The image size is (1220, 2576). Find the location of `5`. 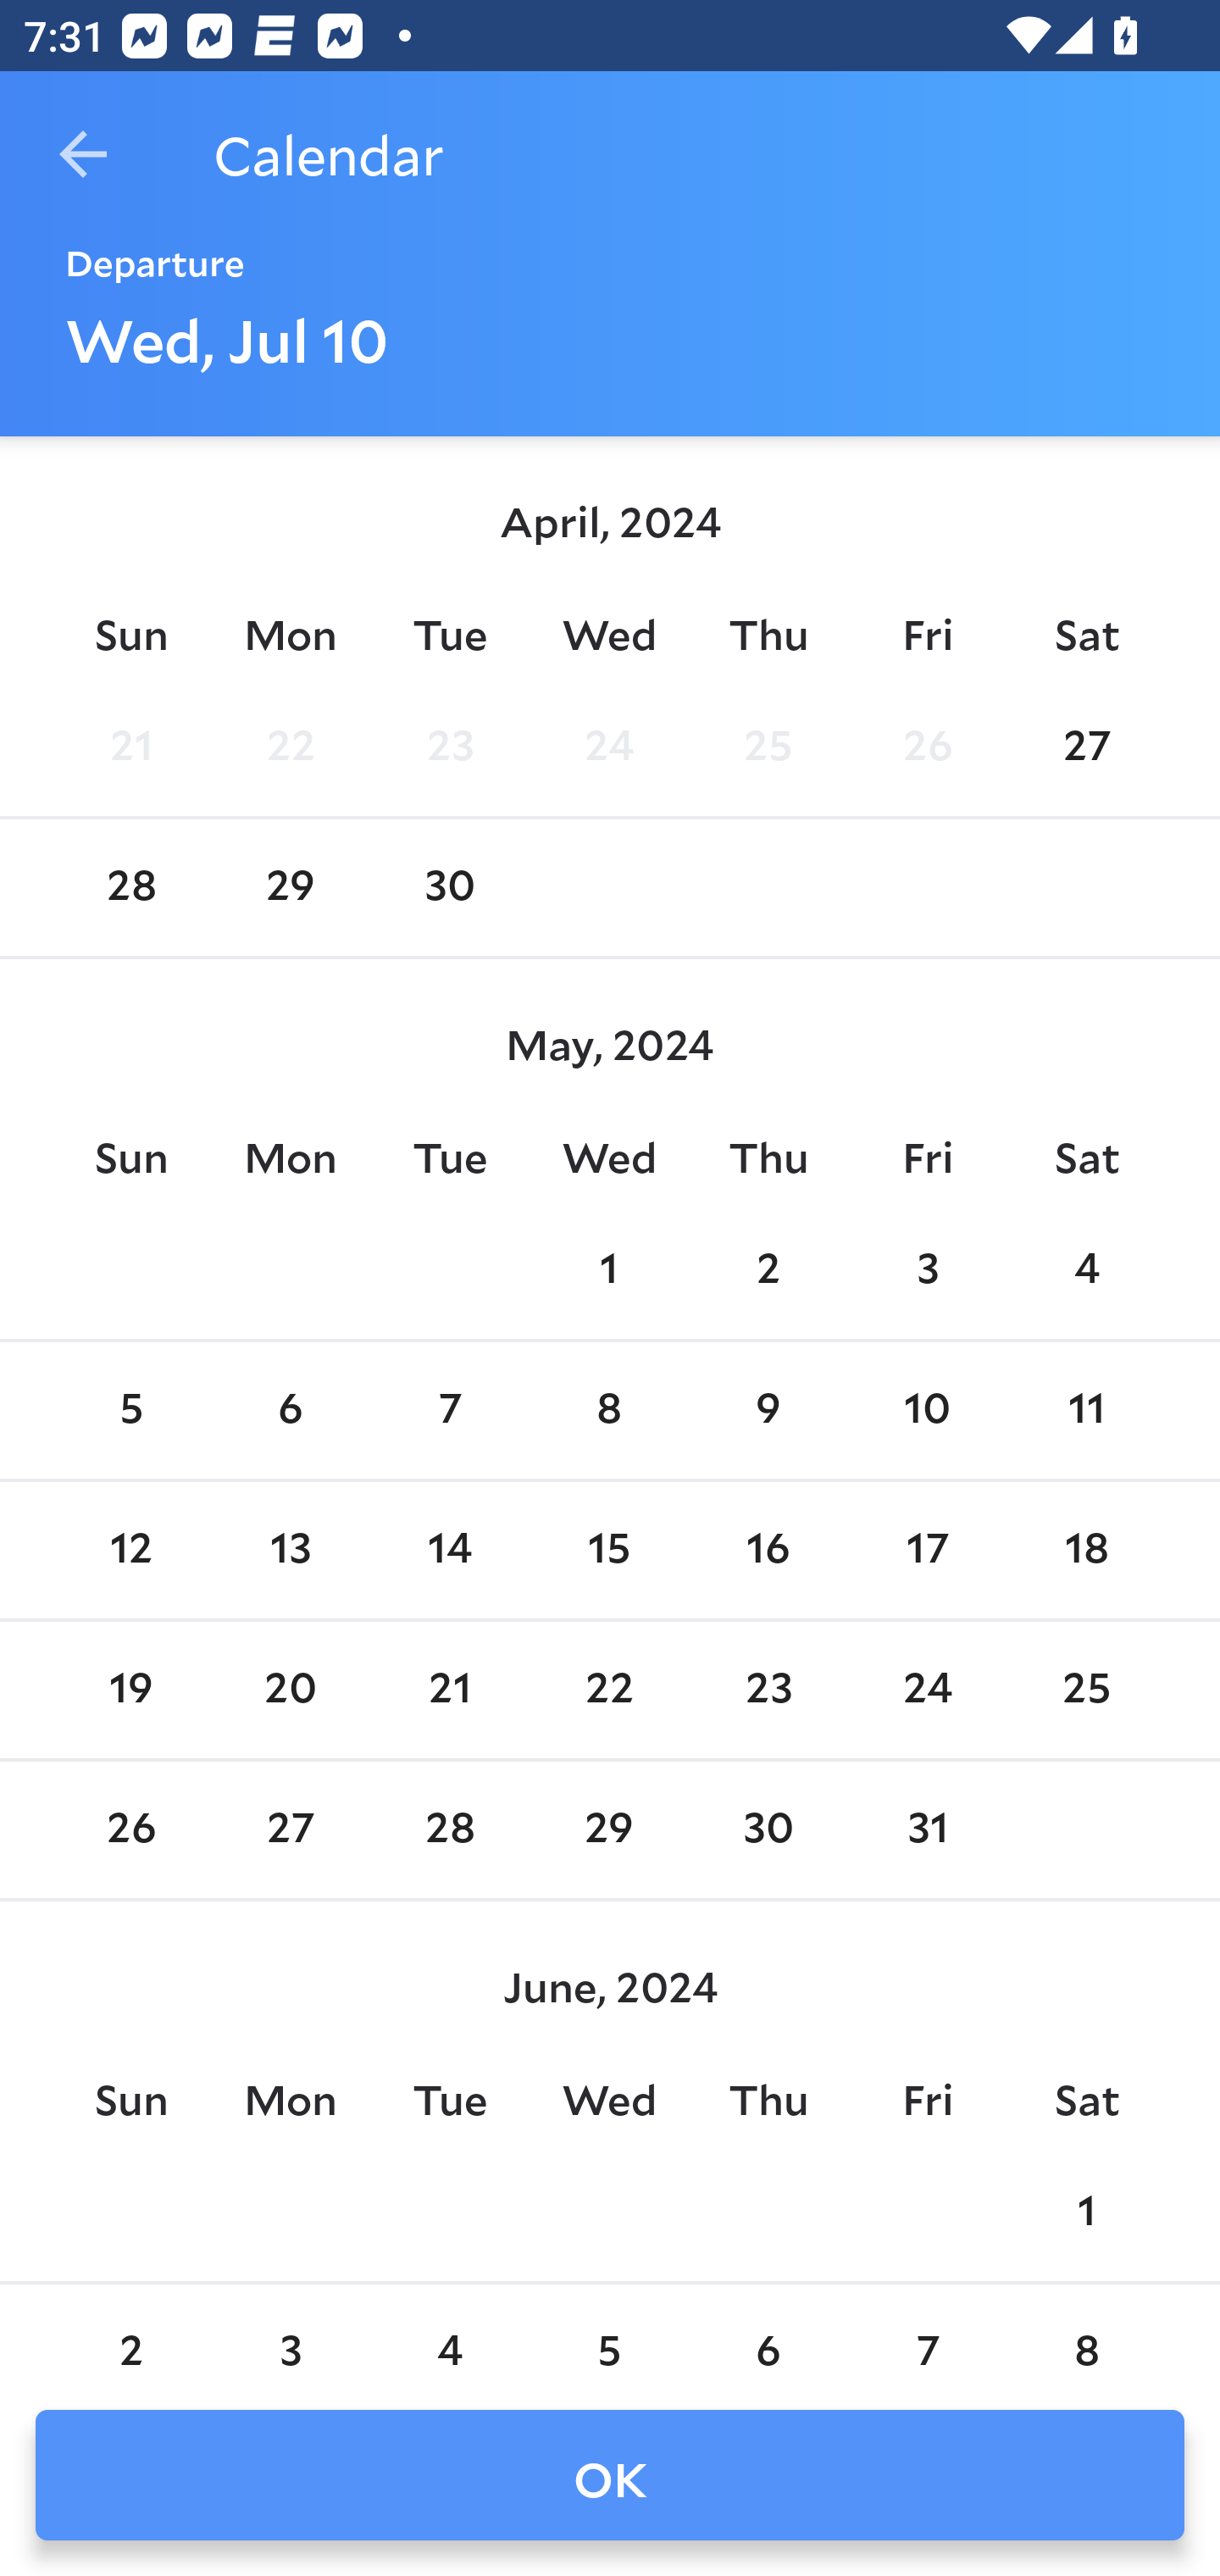

5 is located at coordinates (609, 2334).